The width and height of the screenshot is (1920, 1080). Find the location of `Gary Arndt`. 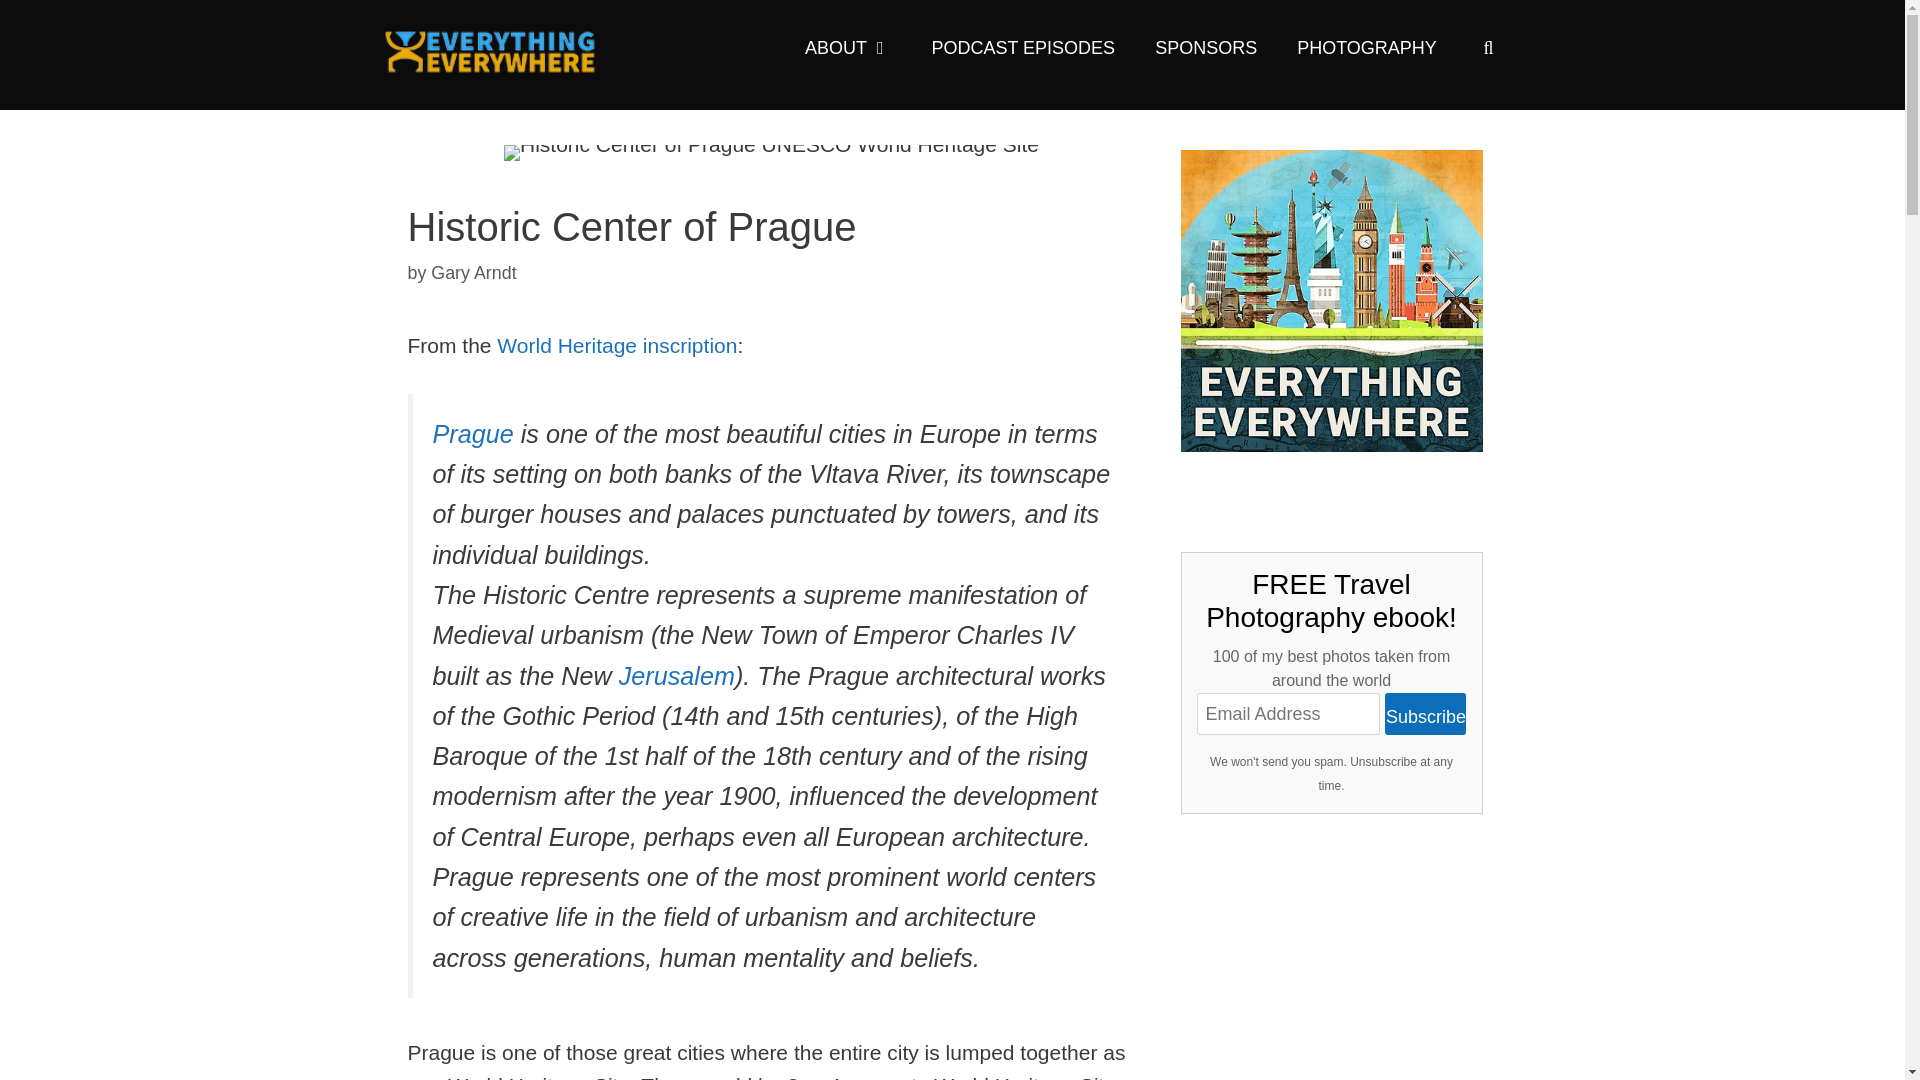

Gary Arndt is located at coordinates (473, 272).